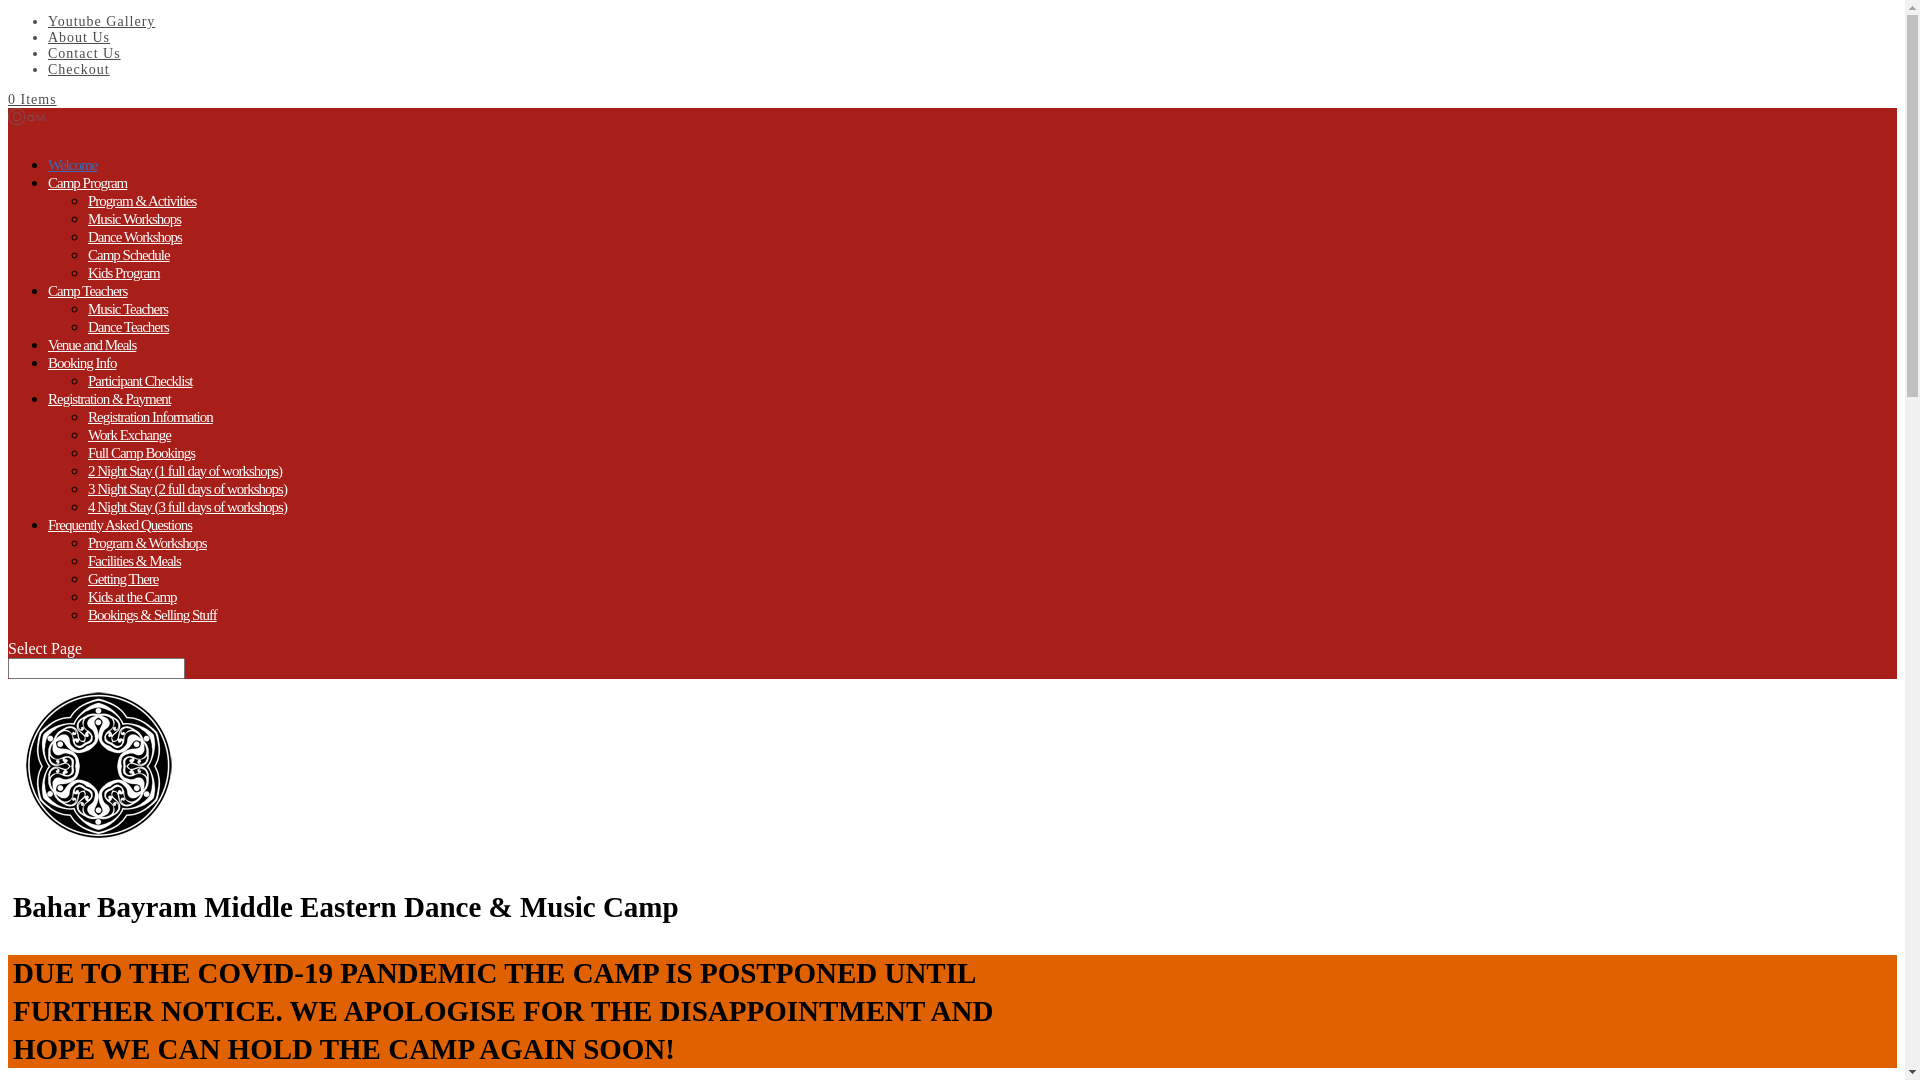 This screenshot has height=1080, width=1920. What do you see at coordinates (142, 452) in the screenshot?
I see `Full Camp Bookings` at bounding box center [142, 452].